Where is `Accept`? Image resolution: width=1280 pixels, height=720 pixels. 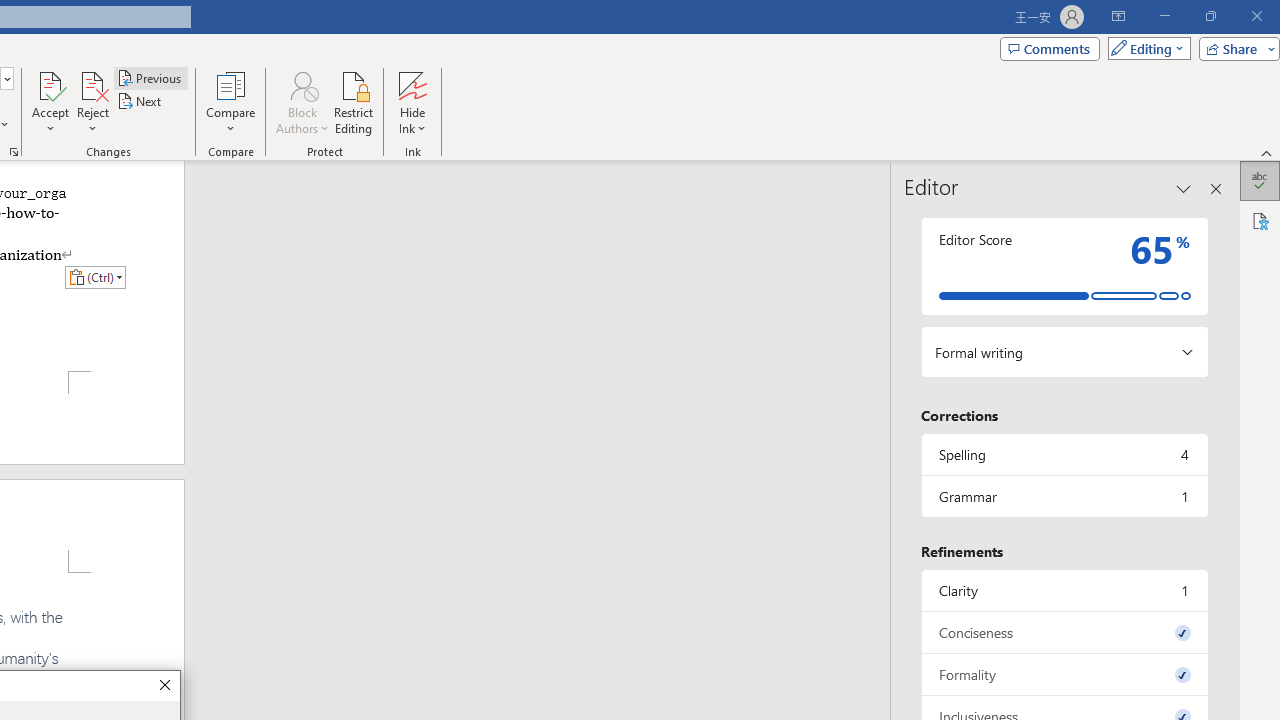
Accept is located at coordinates (50, 102).